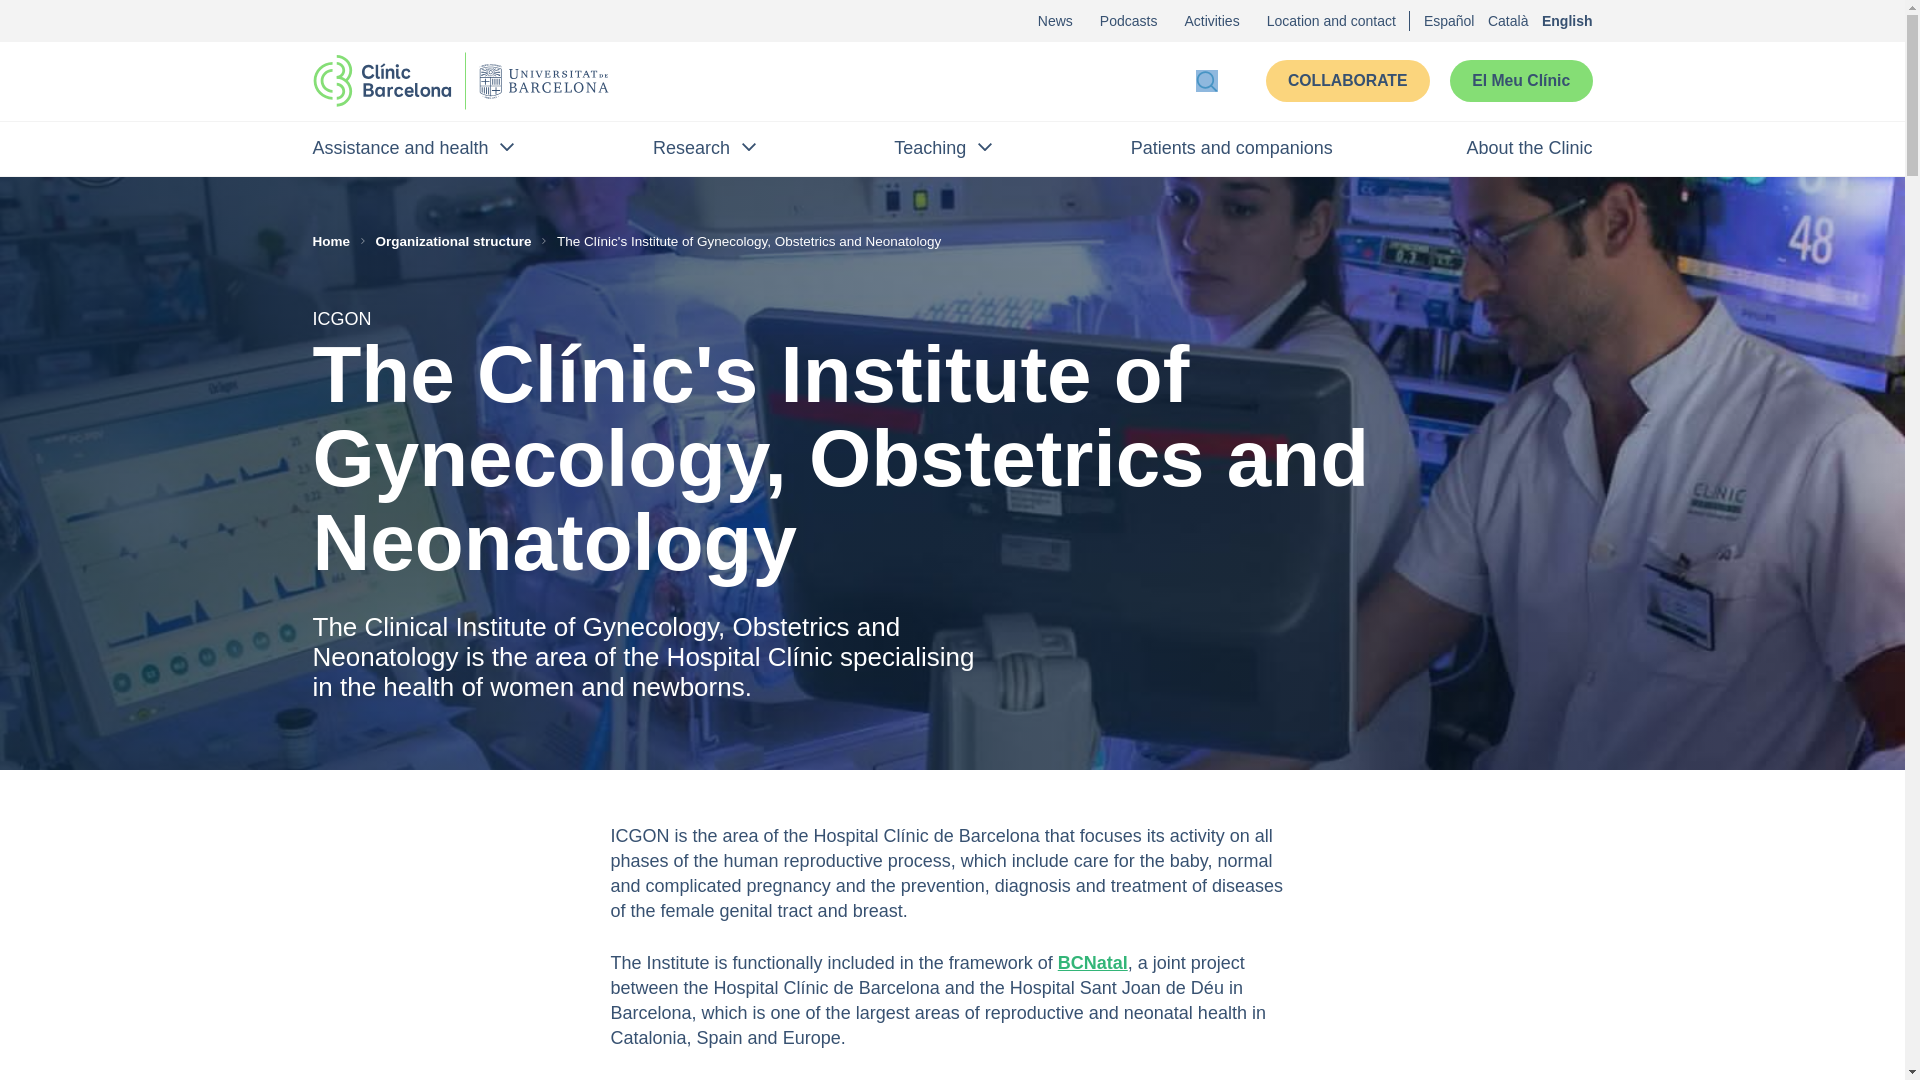  Describe the element at coordinates (1348, 80) in the screenshot. I see `COLLABORATE` at that location.